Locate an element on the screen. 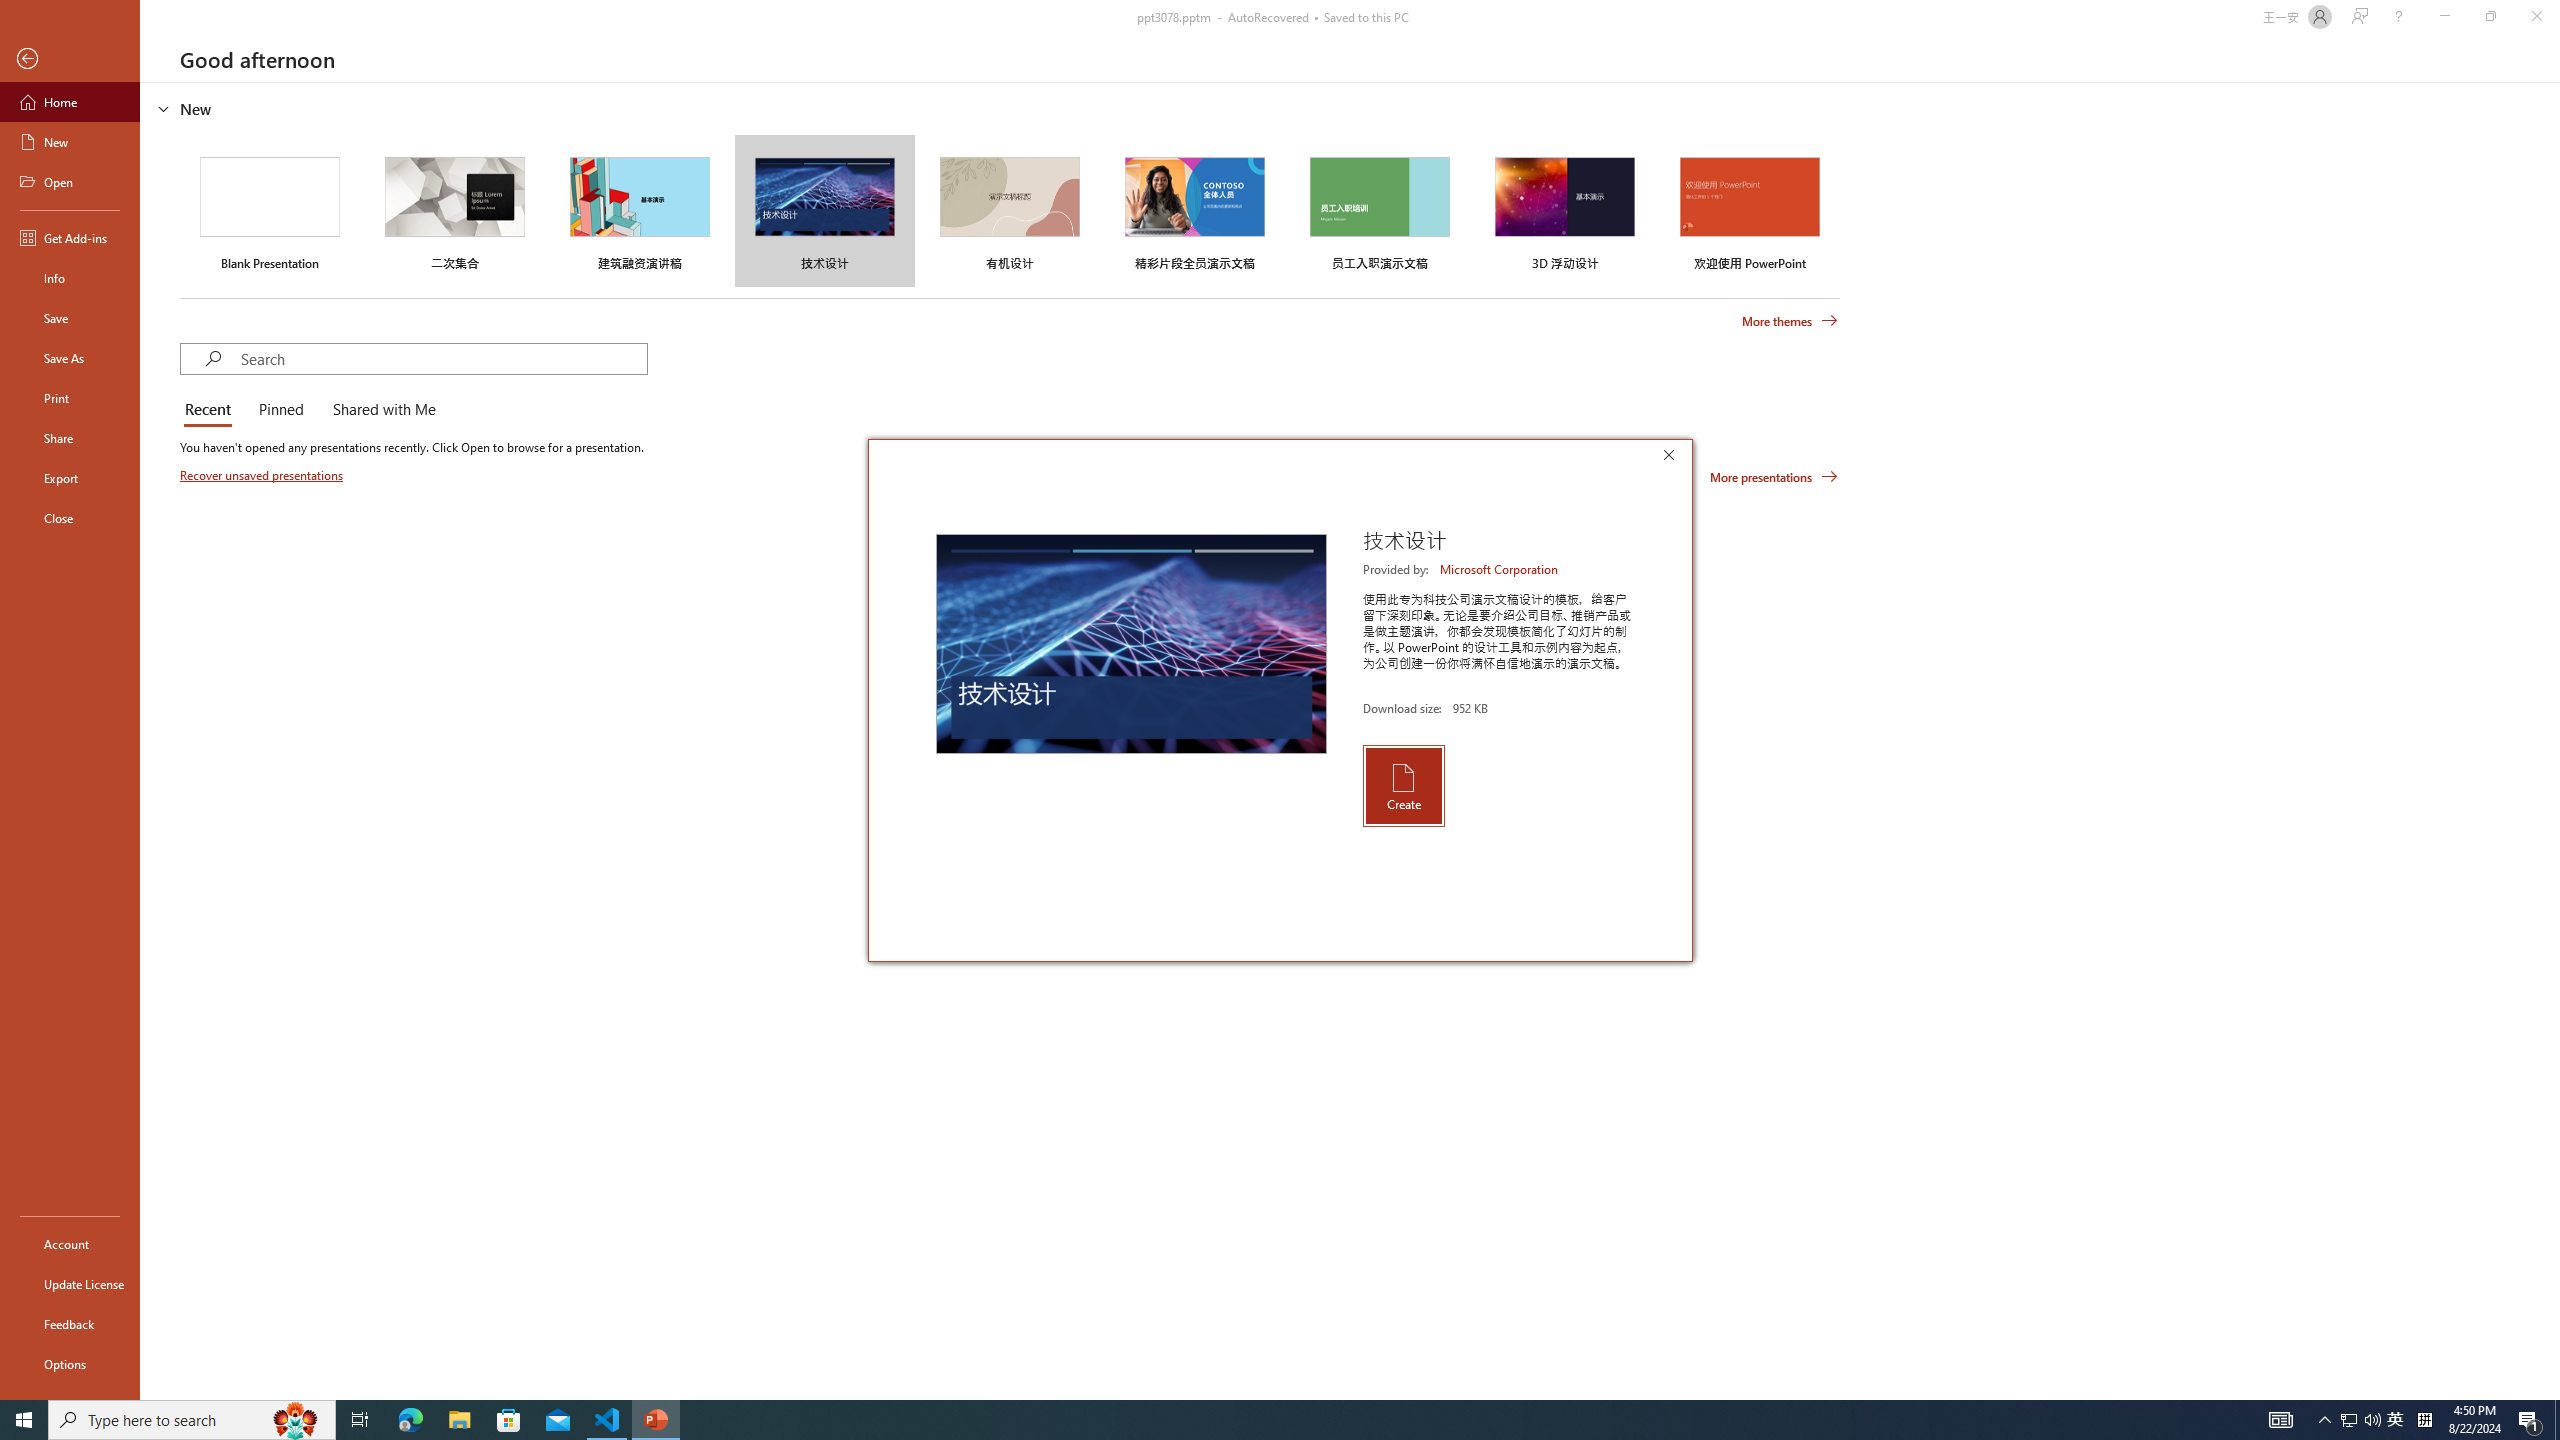  Get Add-ins is located at coordinates (70, 237).